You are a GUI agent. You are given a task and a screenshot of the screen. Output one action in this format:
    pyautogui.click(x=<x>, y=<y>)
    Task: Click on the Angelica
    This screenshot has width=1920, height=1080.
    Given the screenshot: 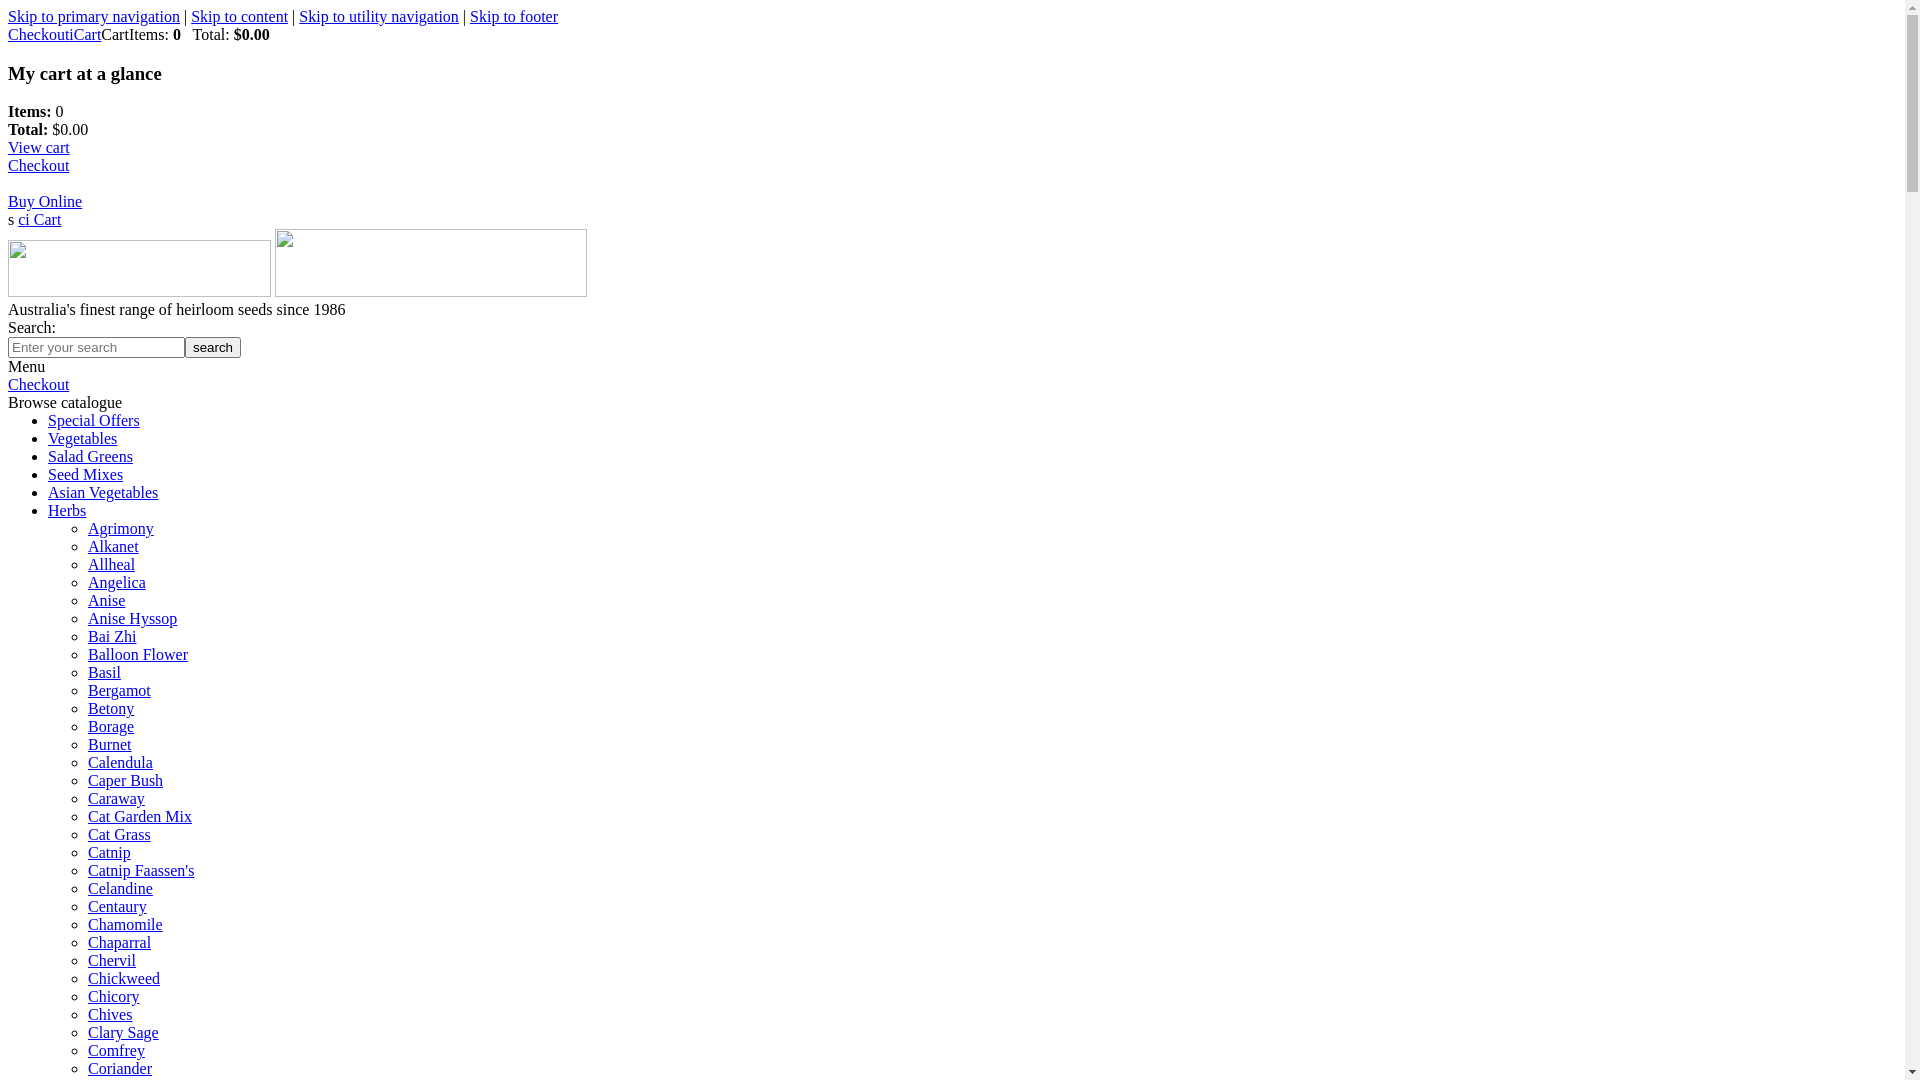 What is the action you would take?
    pyautogui.click(x=117, y=582)
    